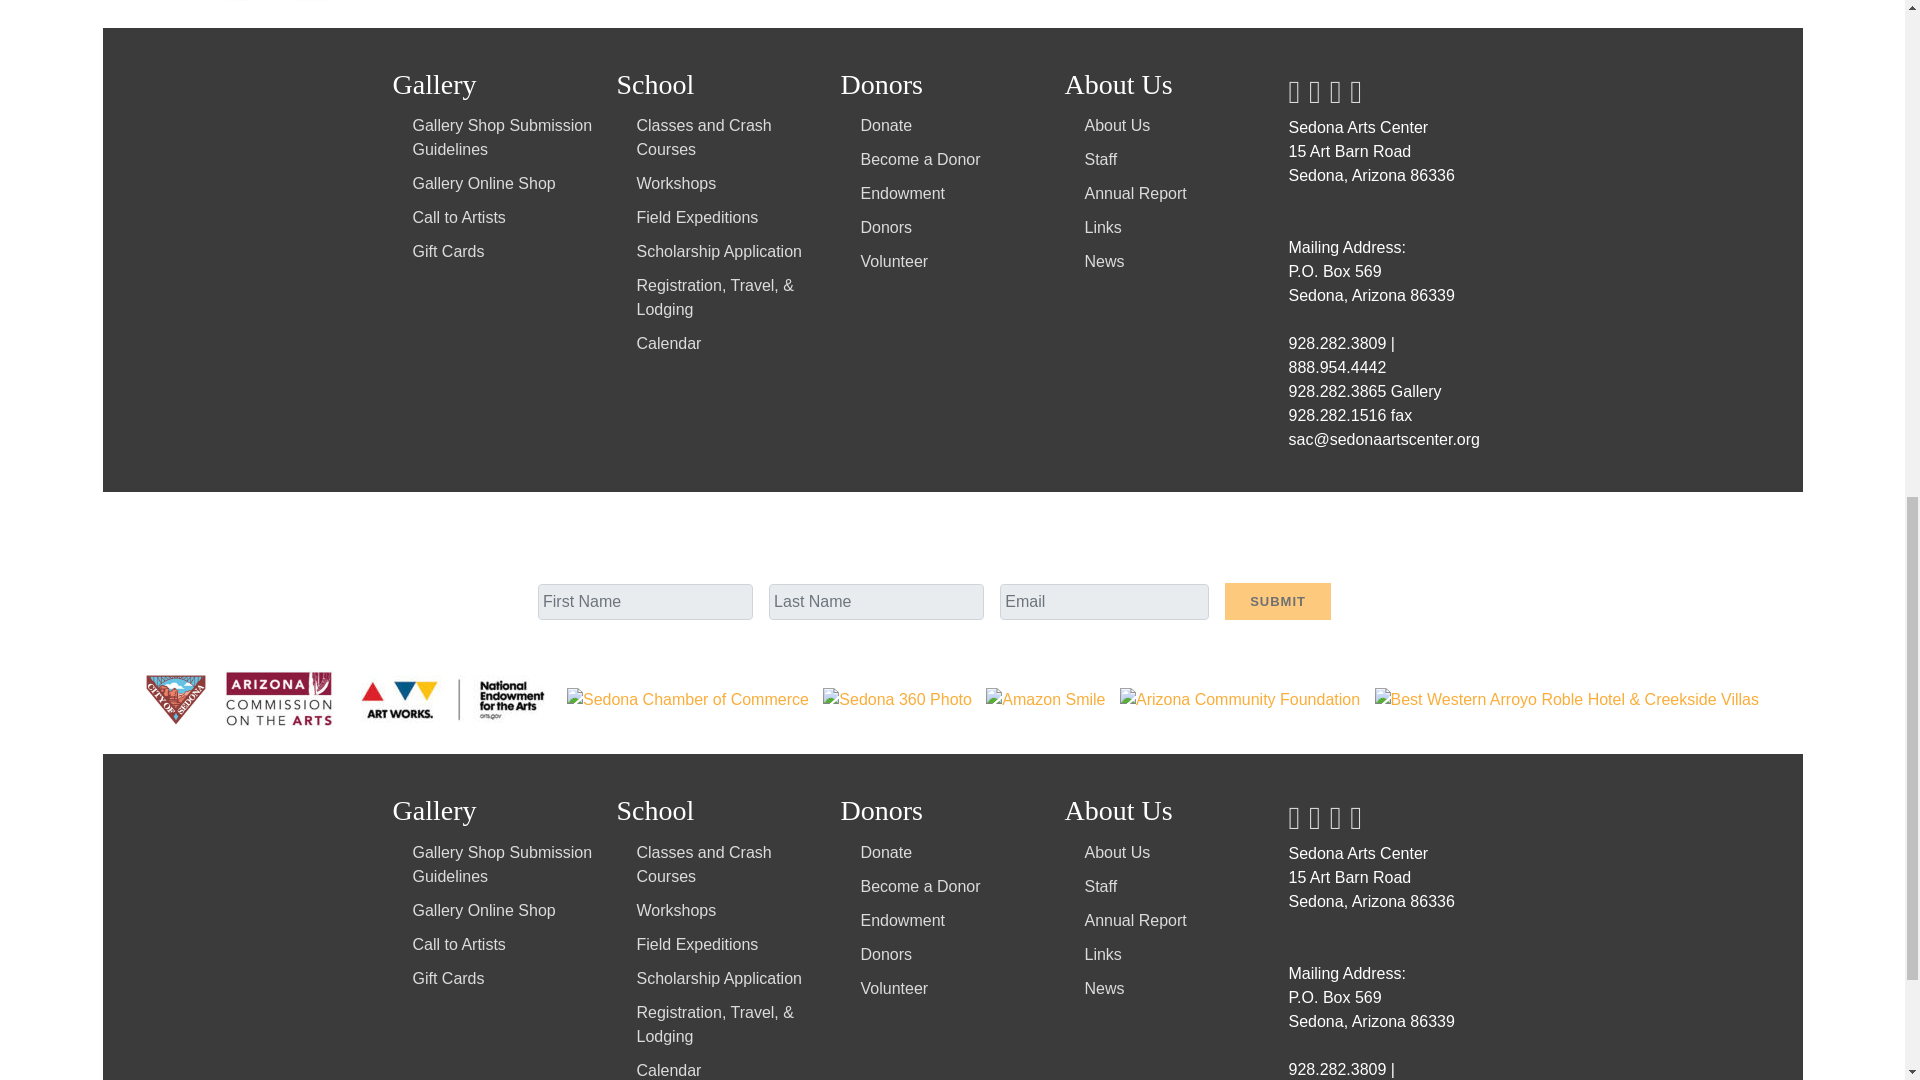  Describe the element at coordinates (281, 698) in the screenshot. I see `Arizona Commission on the Arts` at that location.